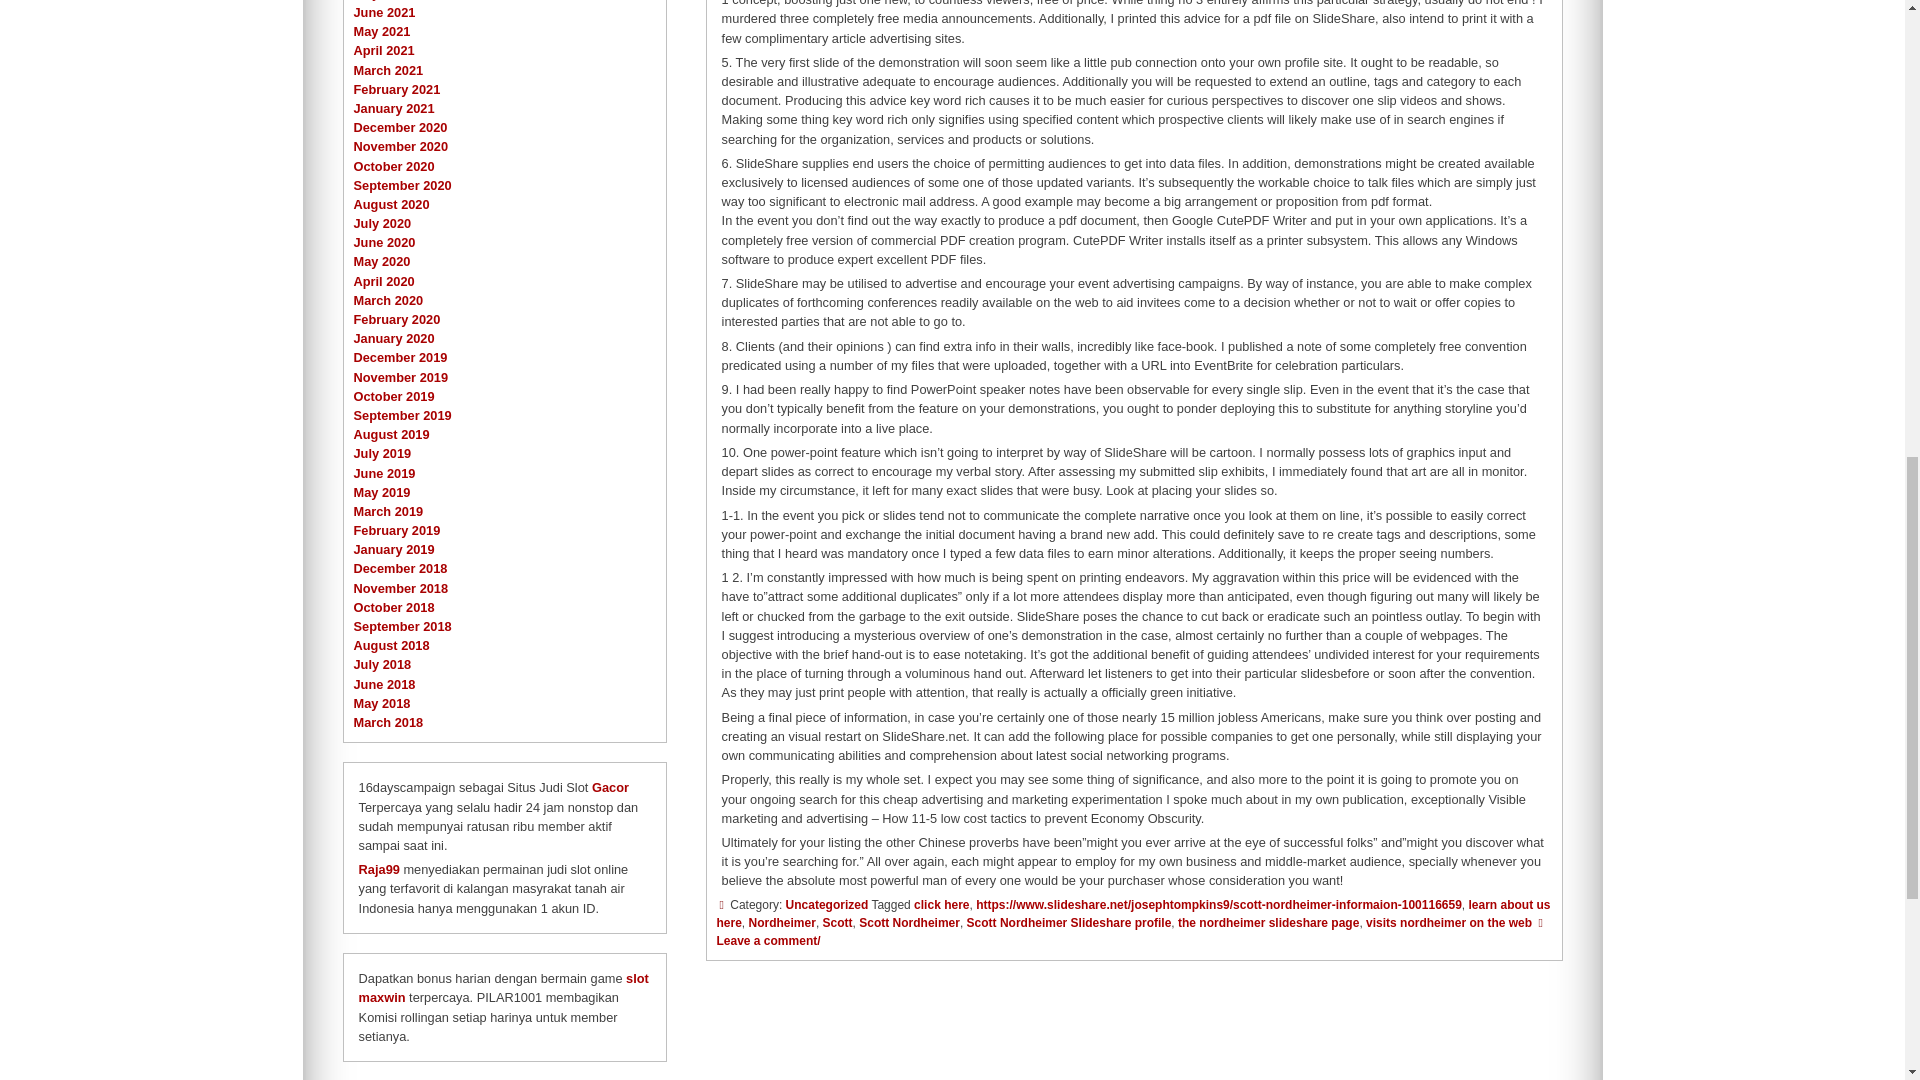 Image resolution: width=1920 pixels, height=1080 pixels. What do you see at coordinates (1132, 913) in the screenshot?
I see `learn about us here` at bounding box center [1132, 913].